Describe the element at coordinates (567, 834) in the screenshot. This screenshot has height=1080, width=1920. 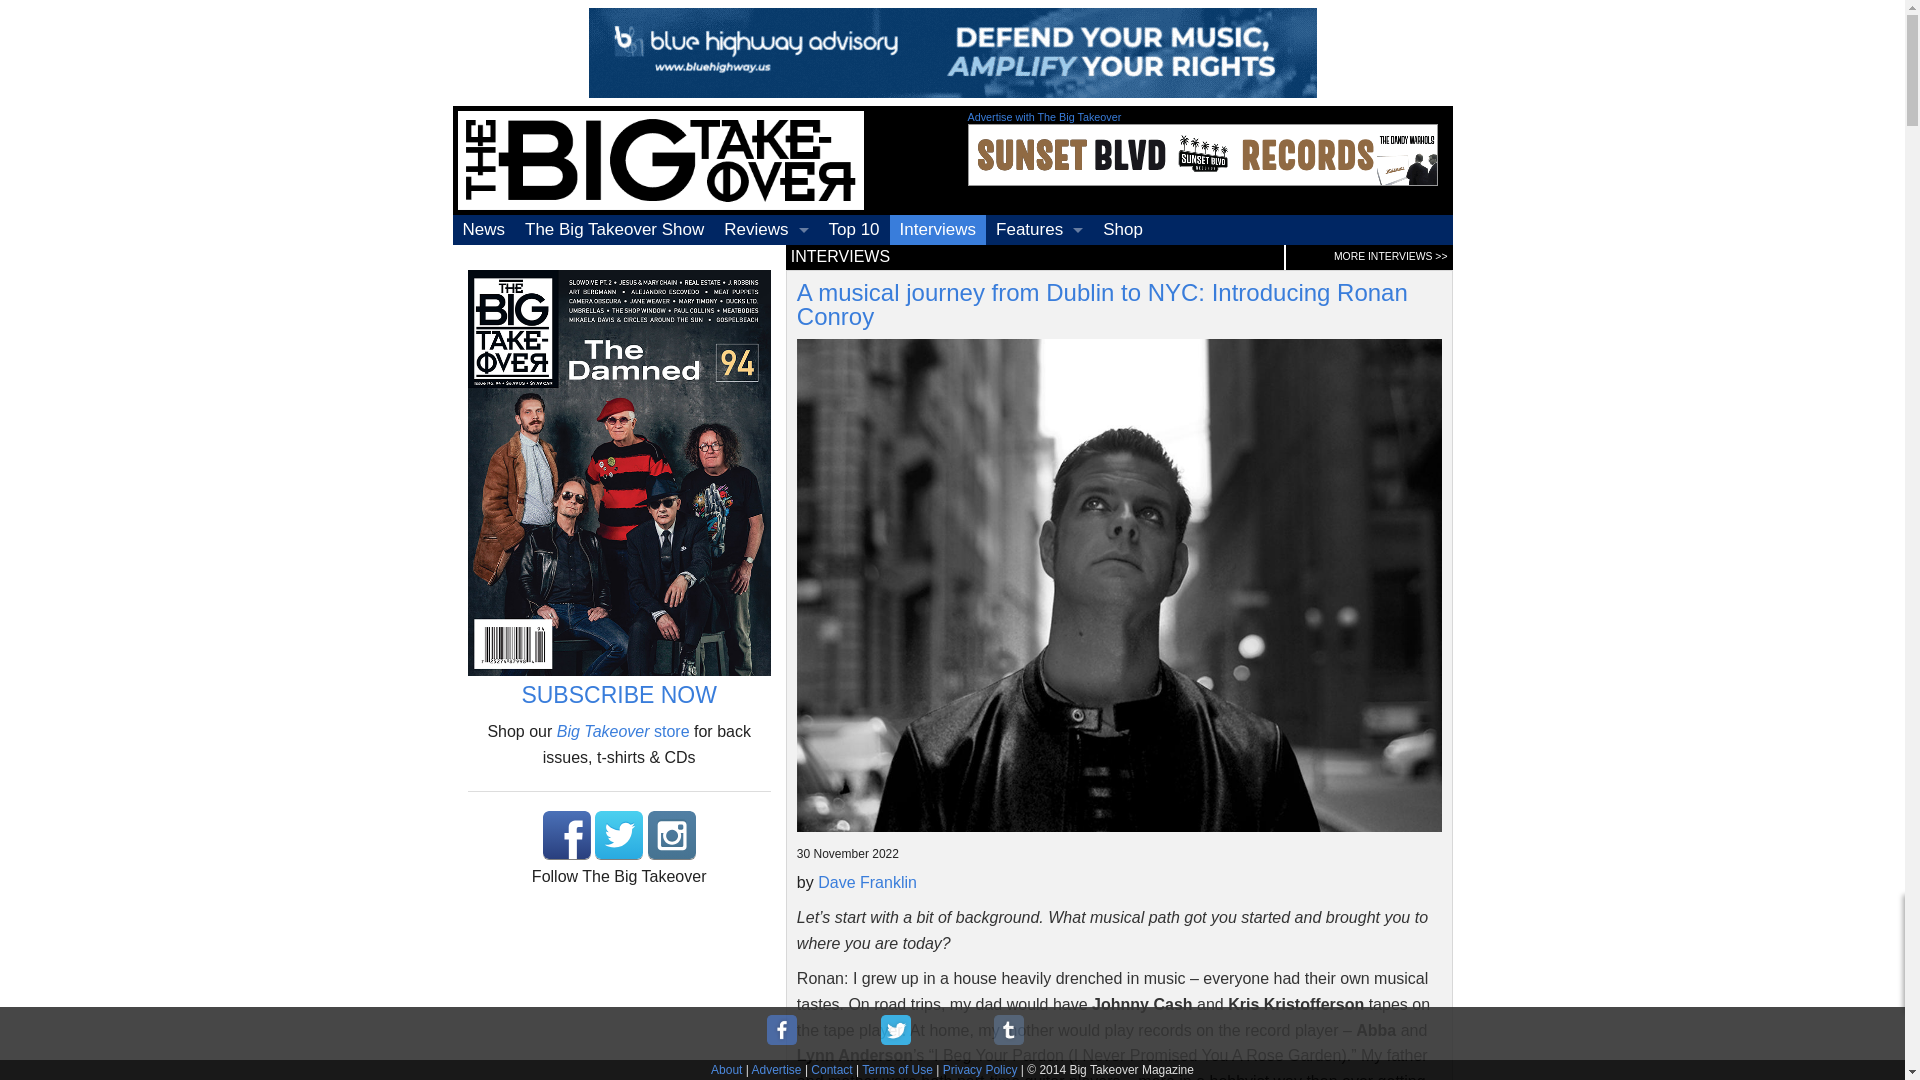
I see `Facebook` at that location.